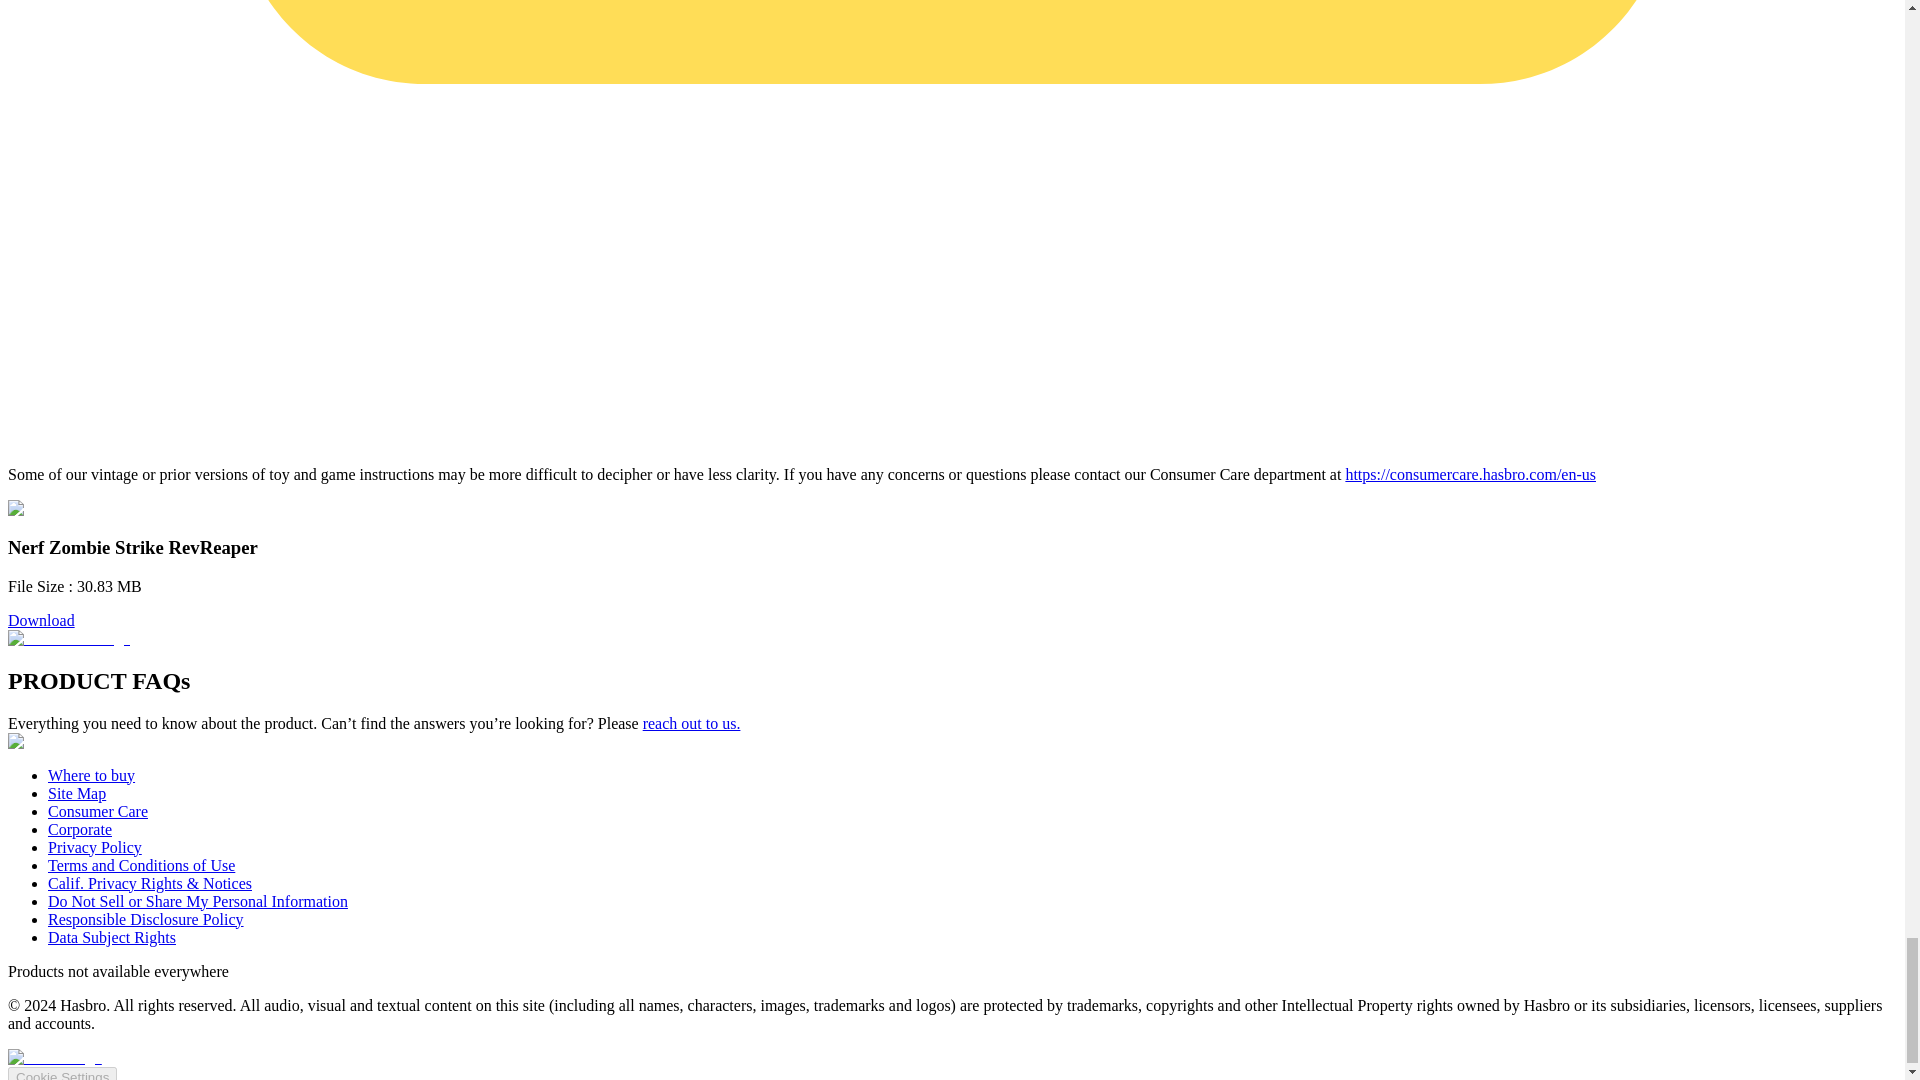 This screenshot has width=1920, height=1080. What do you see at coordinates (692, 723) in the screenshot?
I see `reach out to us.` at bounding box center [692, 723].